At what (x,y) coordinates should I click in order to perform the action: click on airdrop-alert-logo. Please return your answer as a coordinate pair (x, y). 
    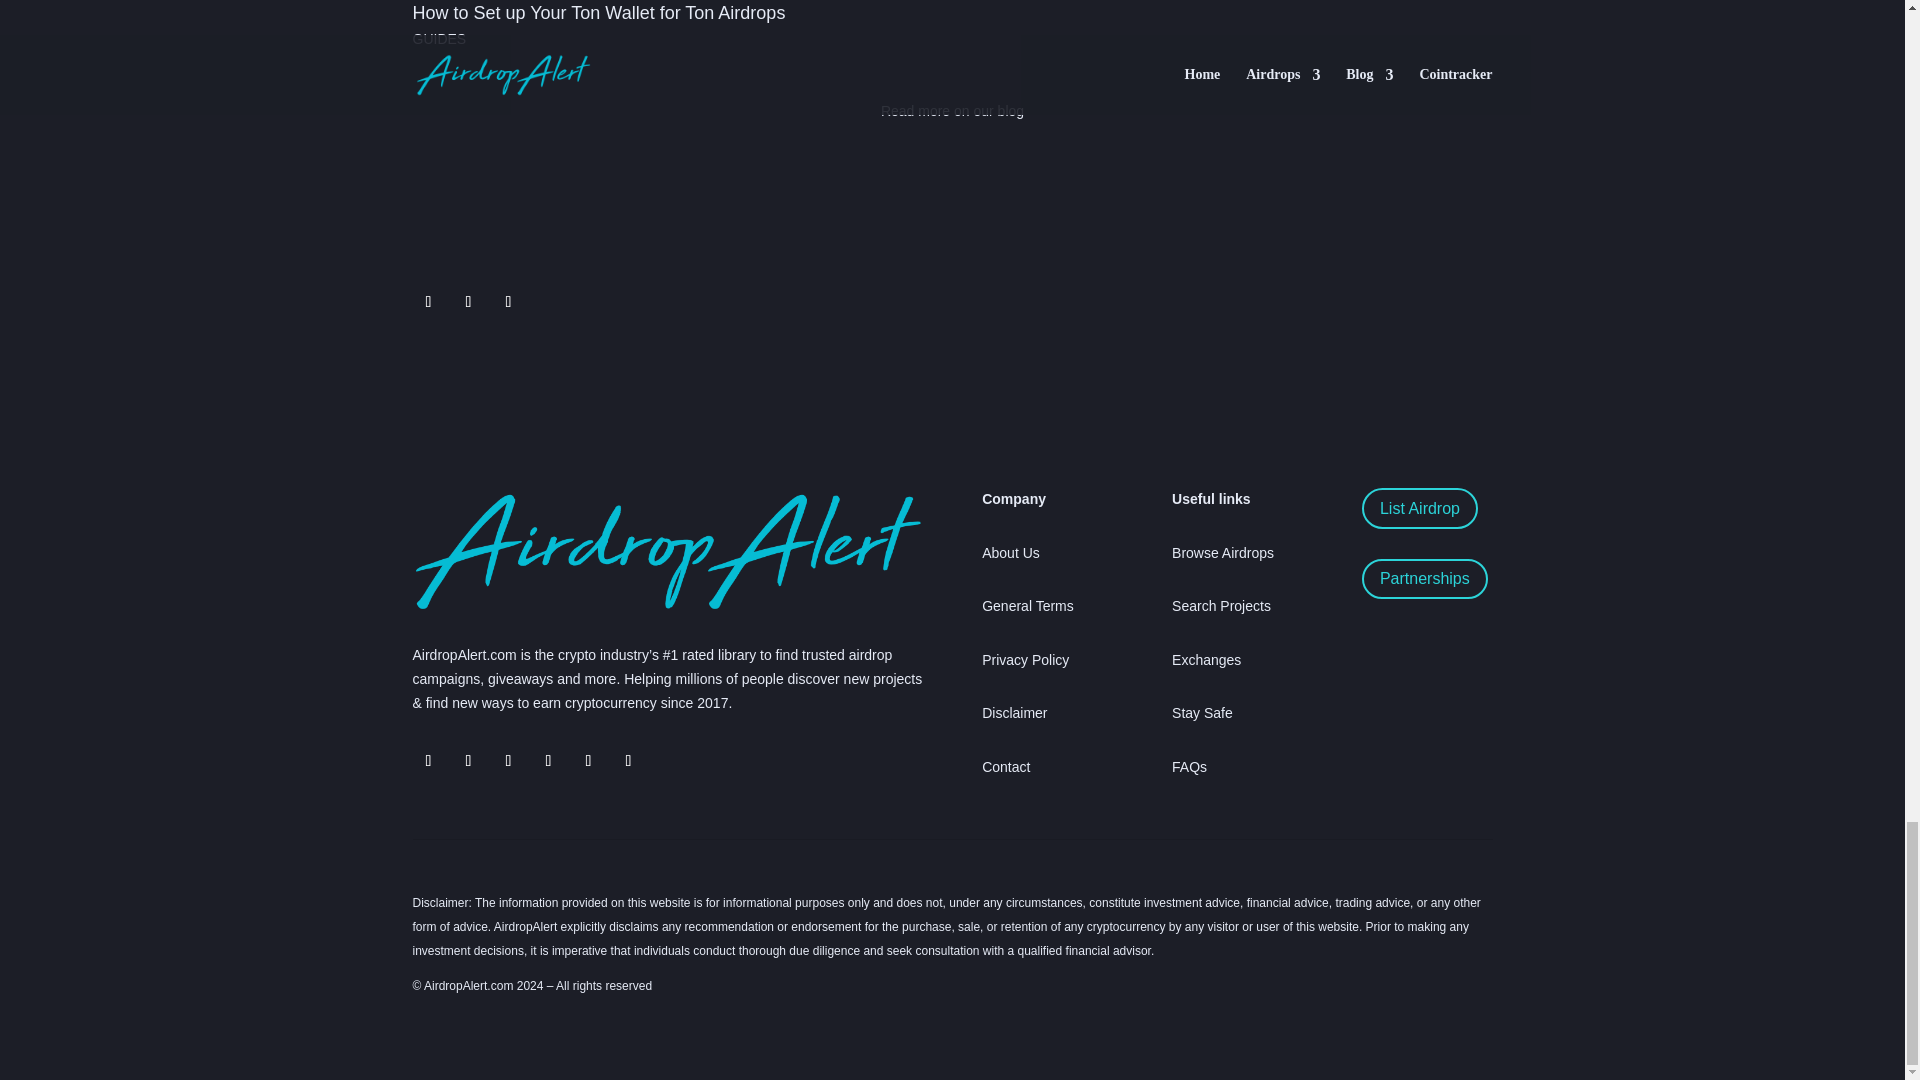
    Looking at the image, I should click on (666, 551).